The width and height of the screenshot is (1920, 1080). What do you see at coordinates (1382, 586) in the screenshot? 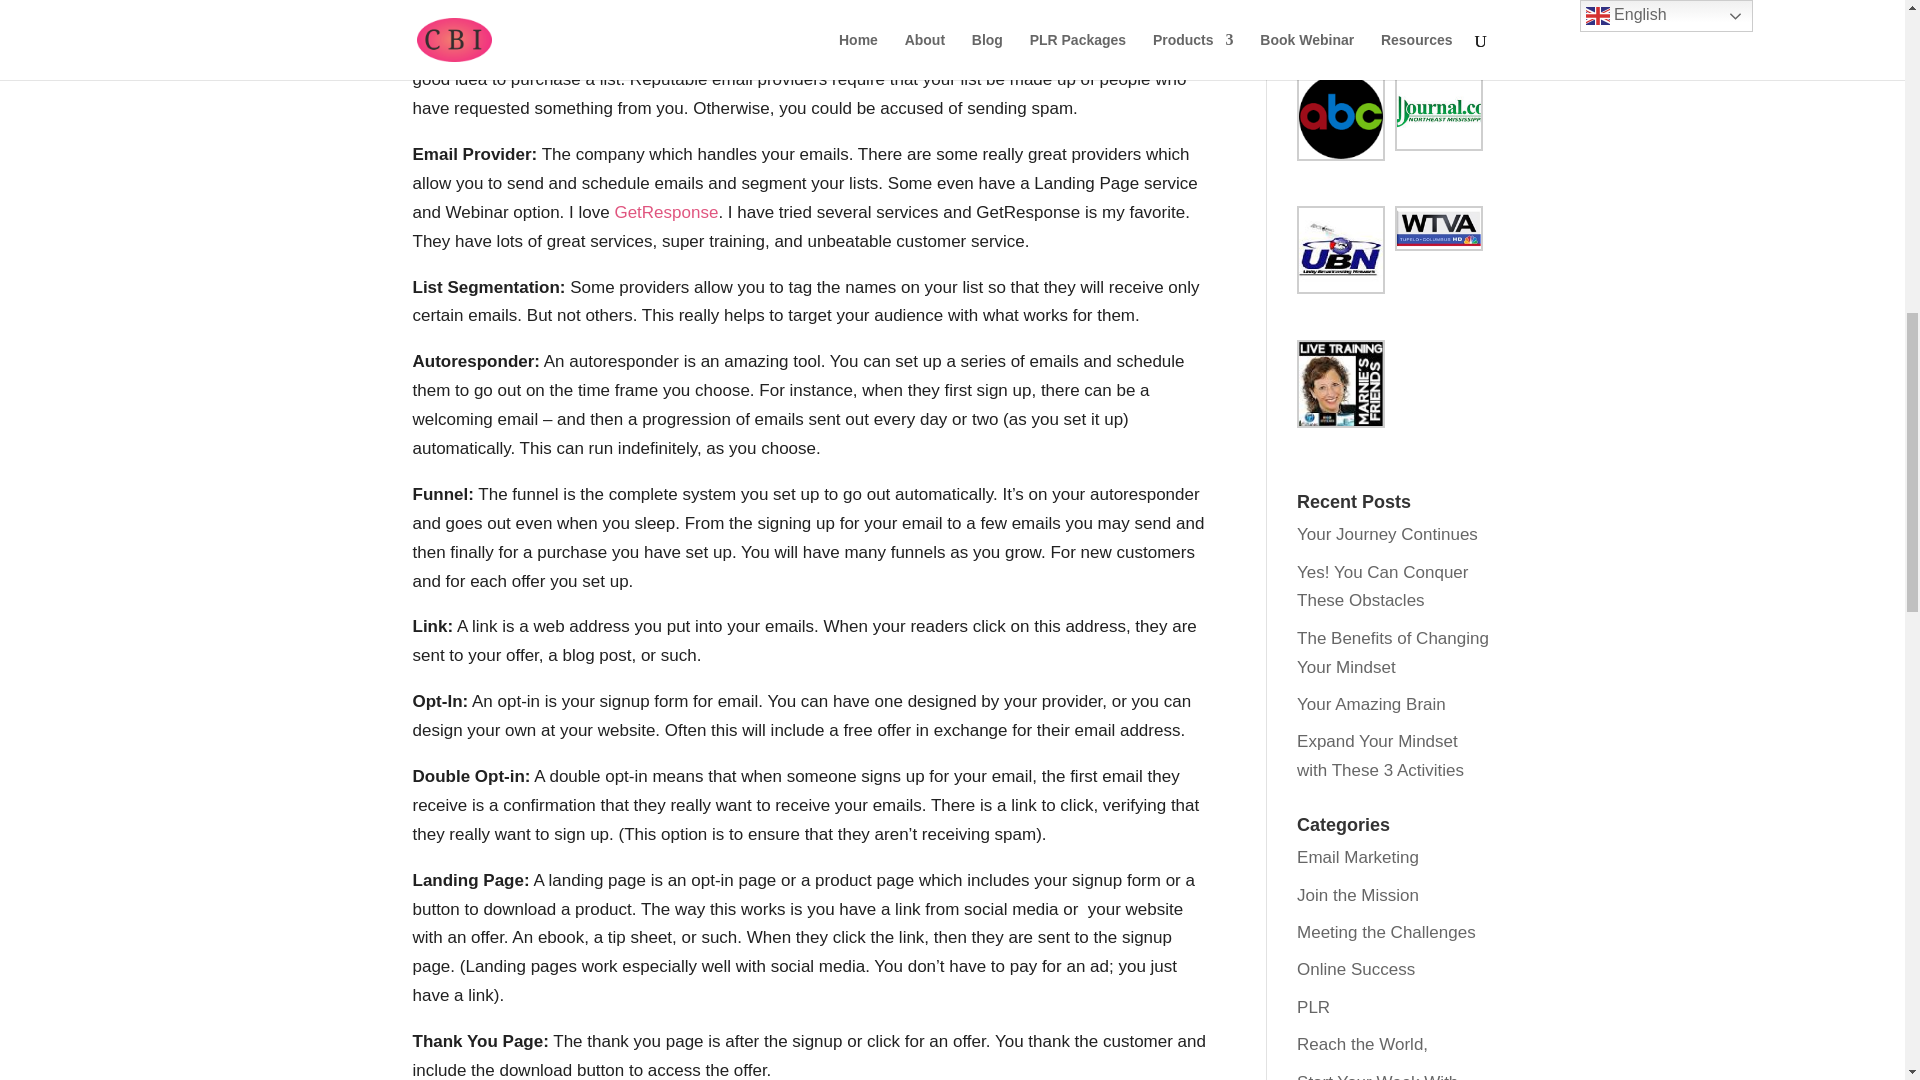
I see `Yes! You Can Conquer These Obstacles` at bounding box center [1382, 586].